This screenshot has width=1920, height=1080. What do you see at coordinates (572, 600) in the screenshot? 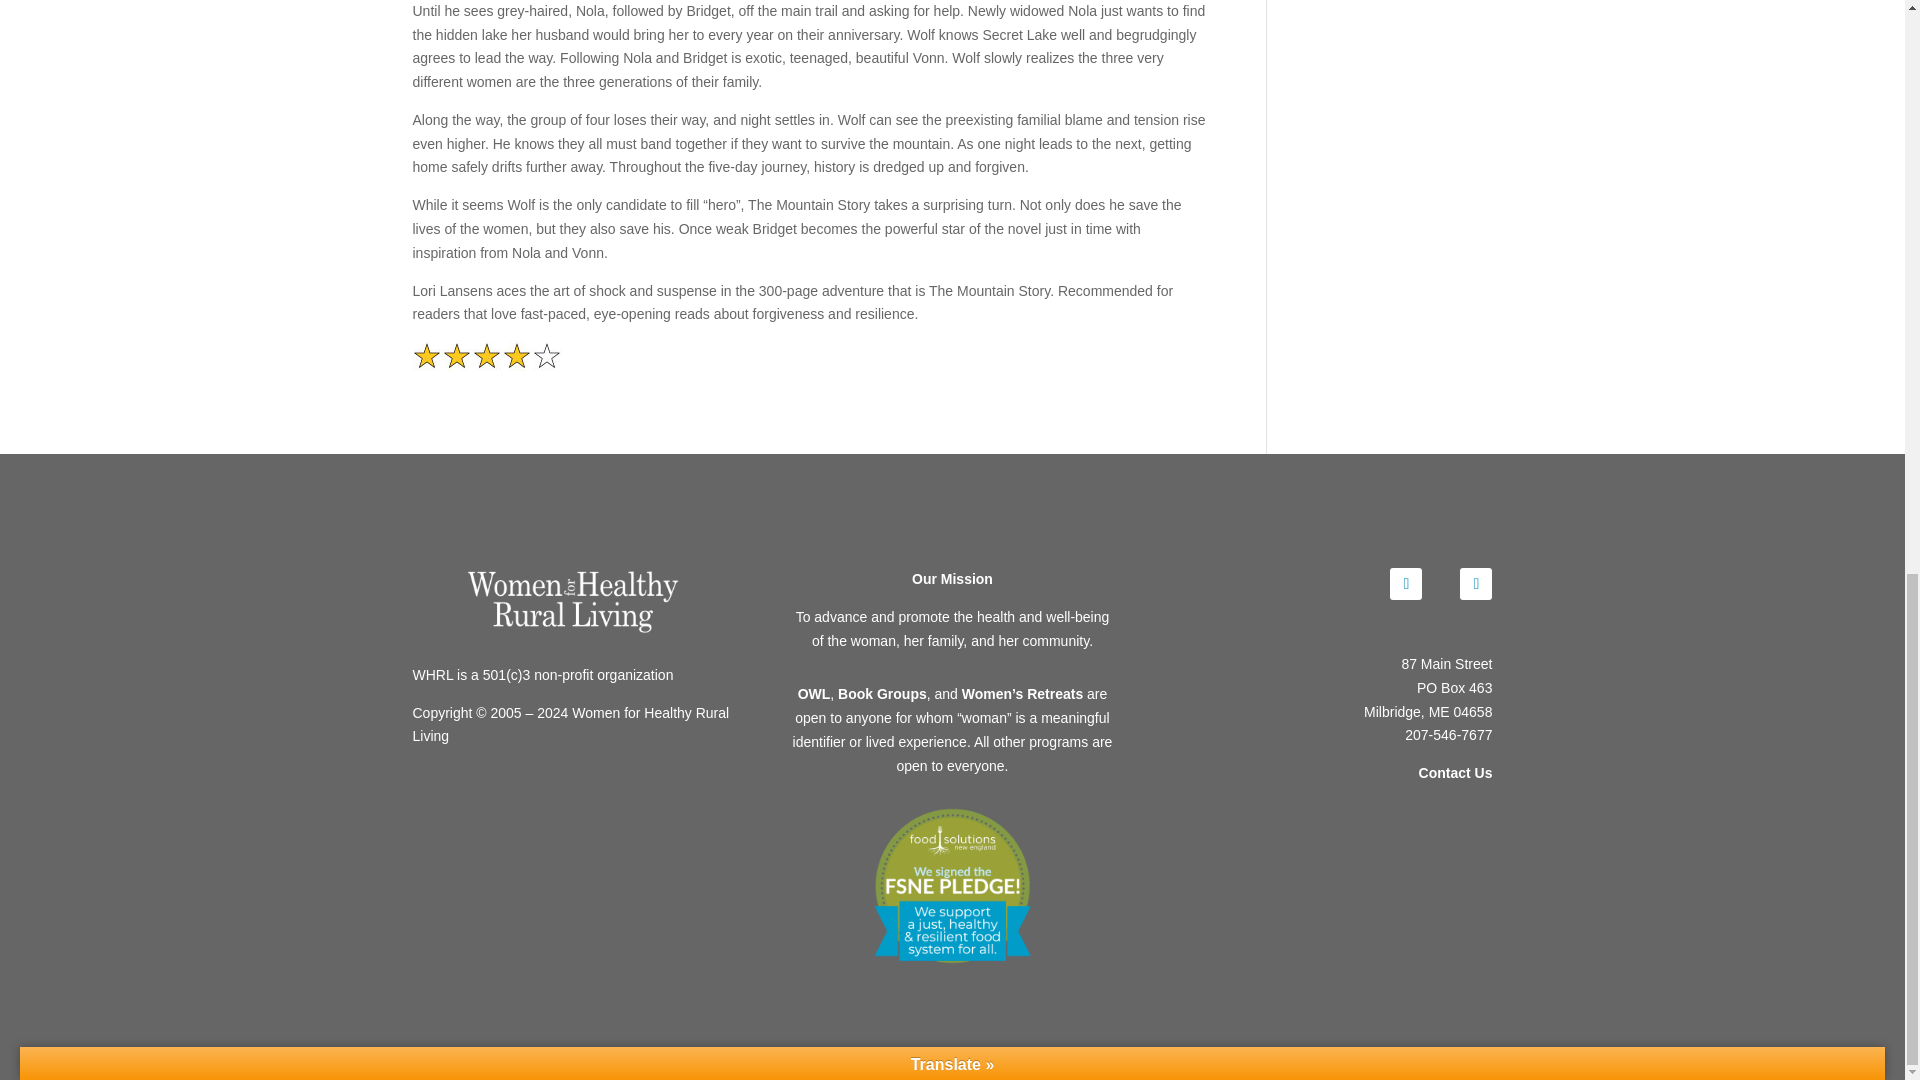
I see `Women for Healthy Rural Living` at bounding box center [572, 600].